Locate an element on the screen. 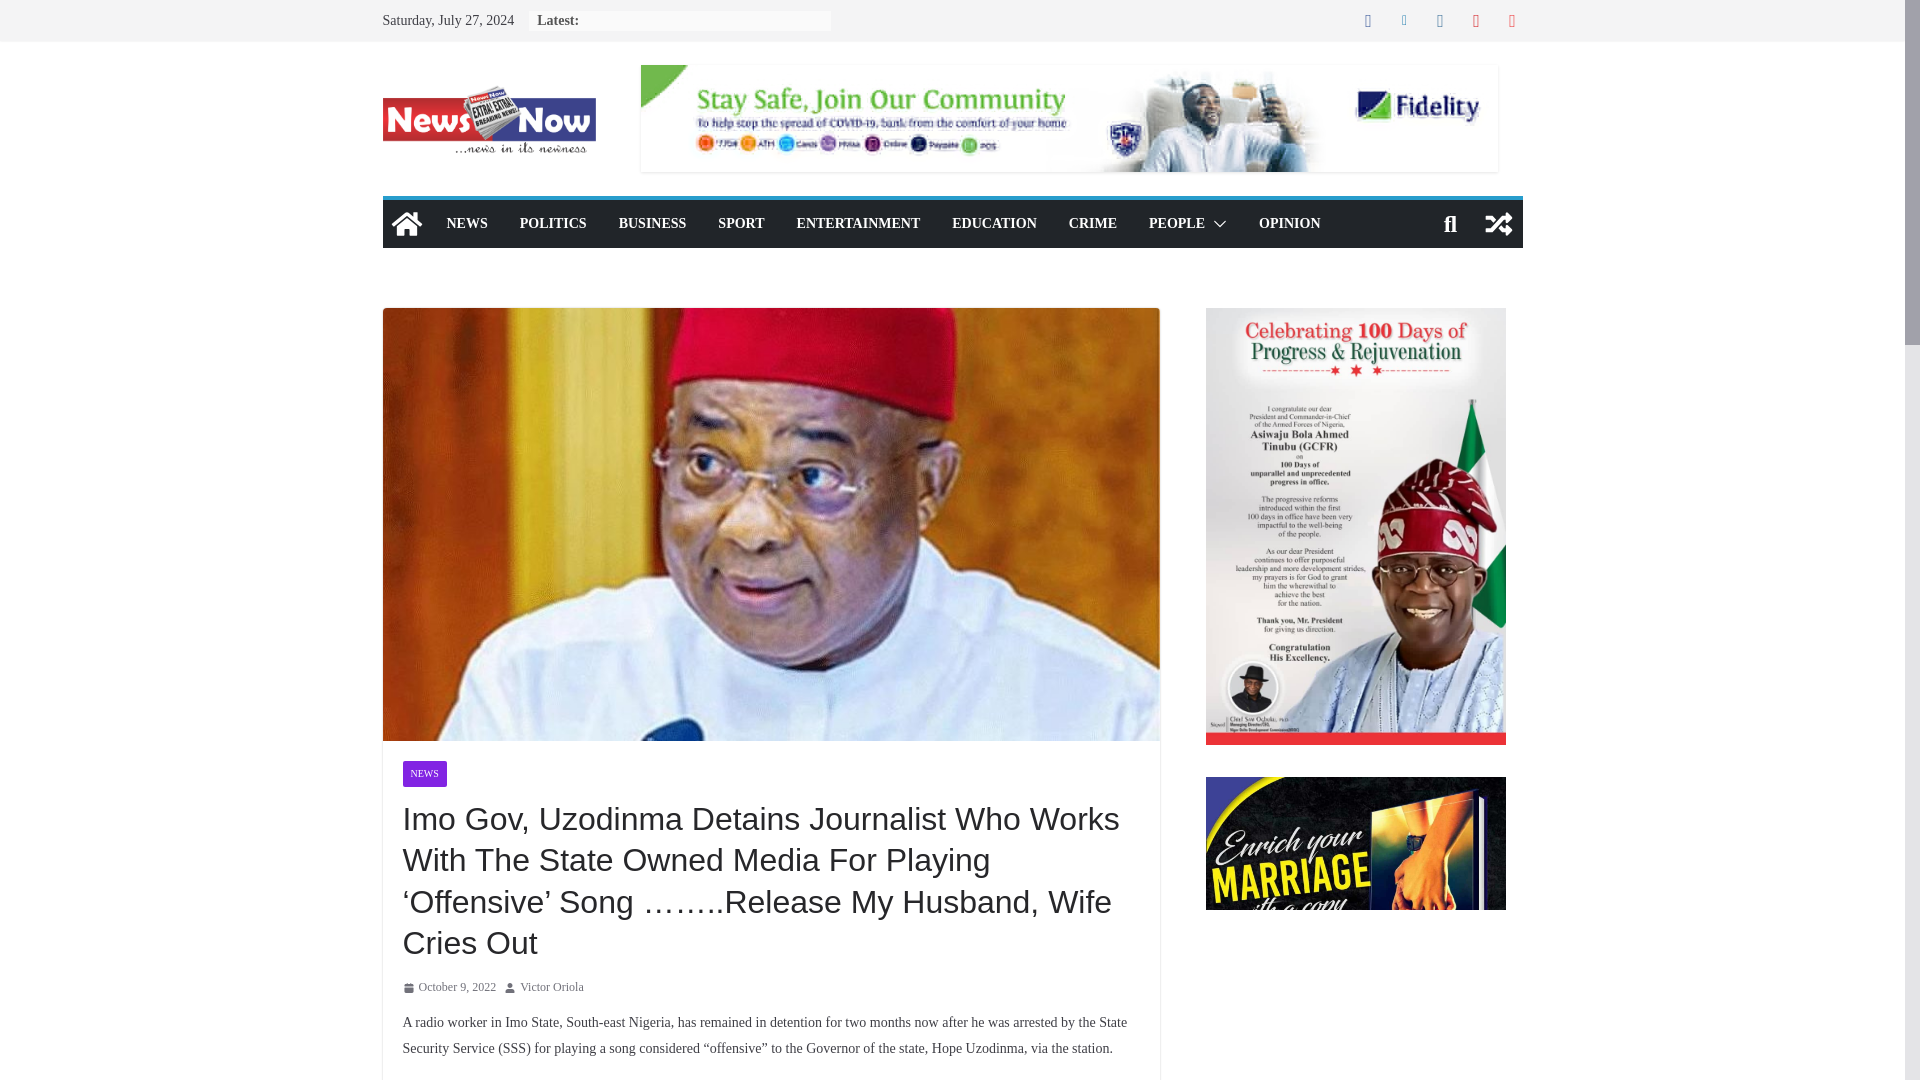 Image resolution: width=1920 pixels, height=1080 pixels. POLITICS is located at coordinates (554, 223).